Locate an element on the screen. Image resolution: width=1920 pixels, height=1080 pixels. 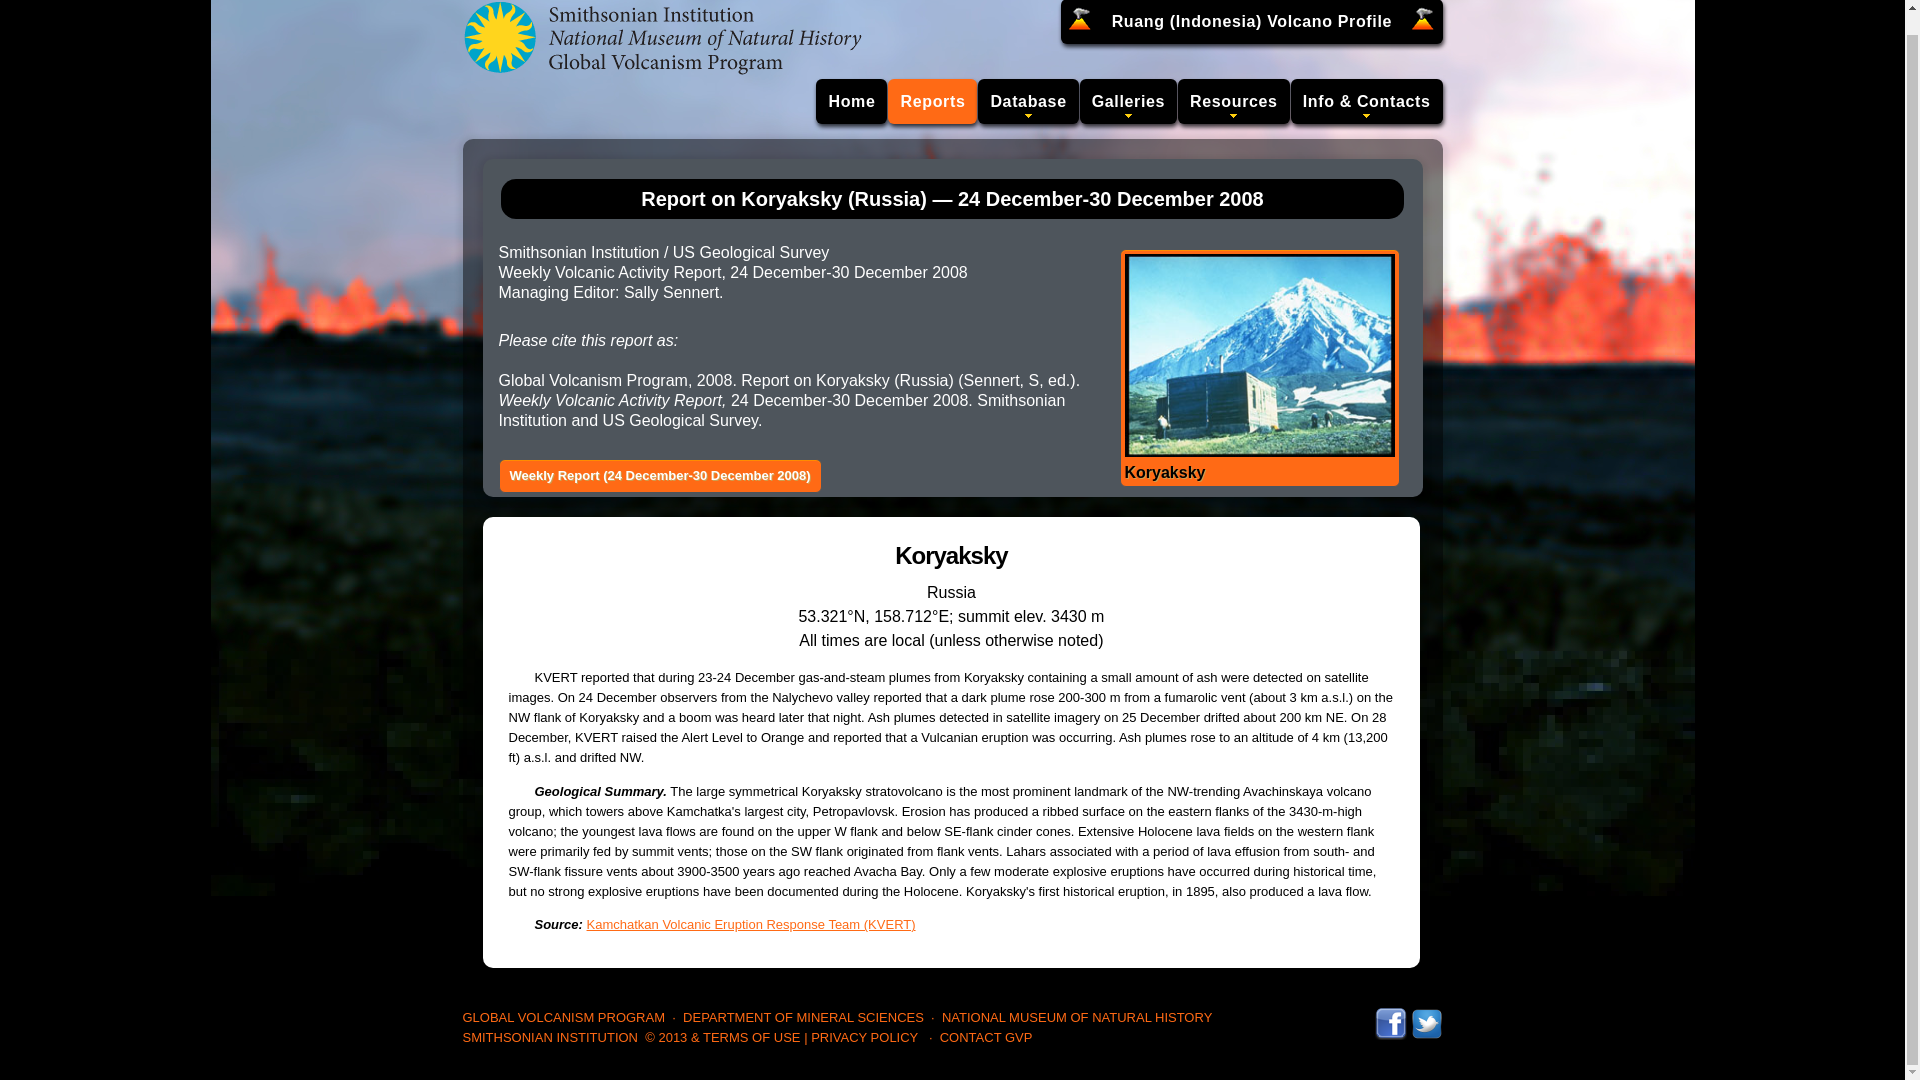
Database is located at coordinates (1027, 101).